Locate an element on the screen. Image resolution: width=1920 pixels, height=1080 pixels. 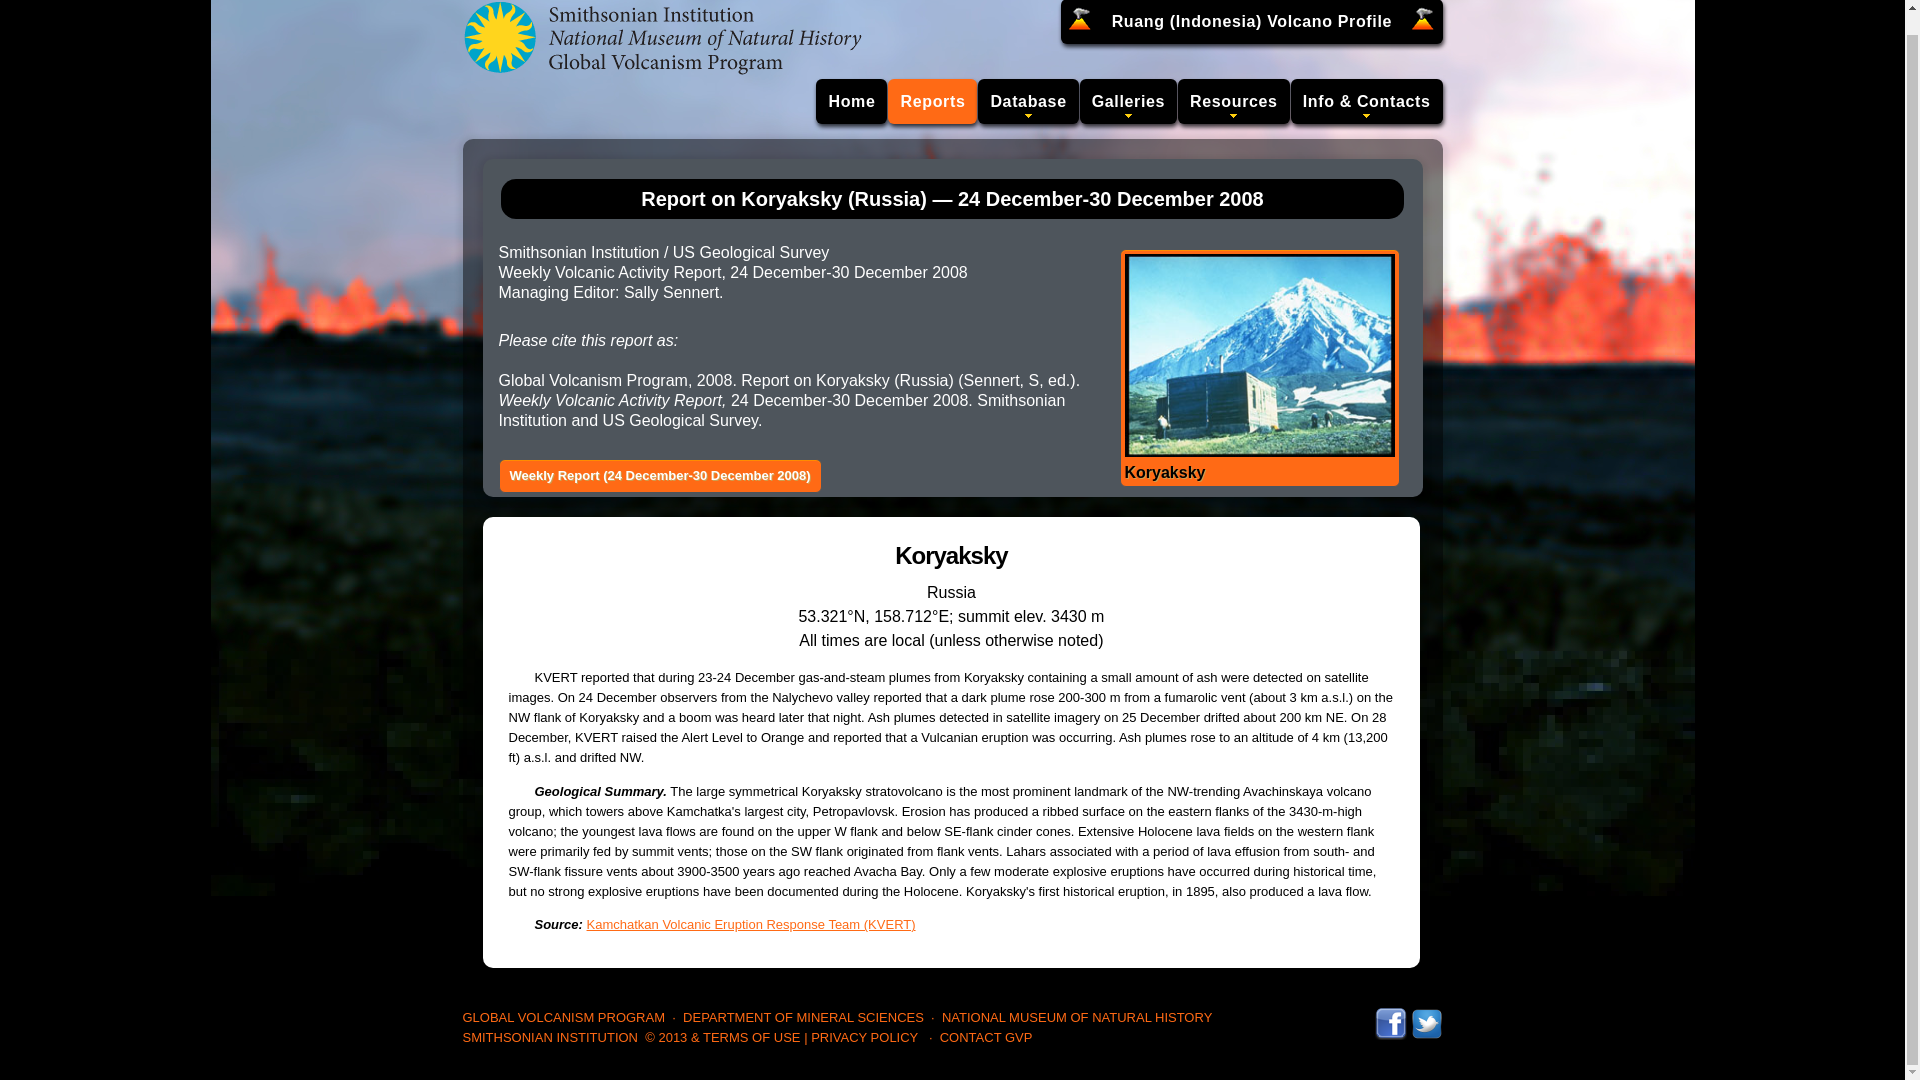
Database is located at coordinates (1027, 101).